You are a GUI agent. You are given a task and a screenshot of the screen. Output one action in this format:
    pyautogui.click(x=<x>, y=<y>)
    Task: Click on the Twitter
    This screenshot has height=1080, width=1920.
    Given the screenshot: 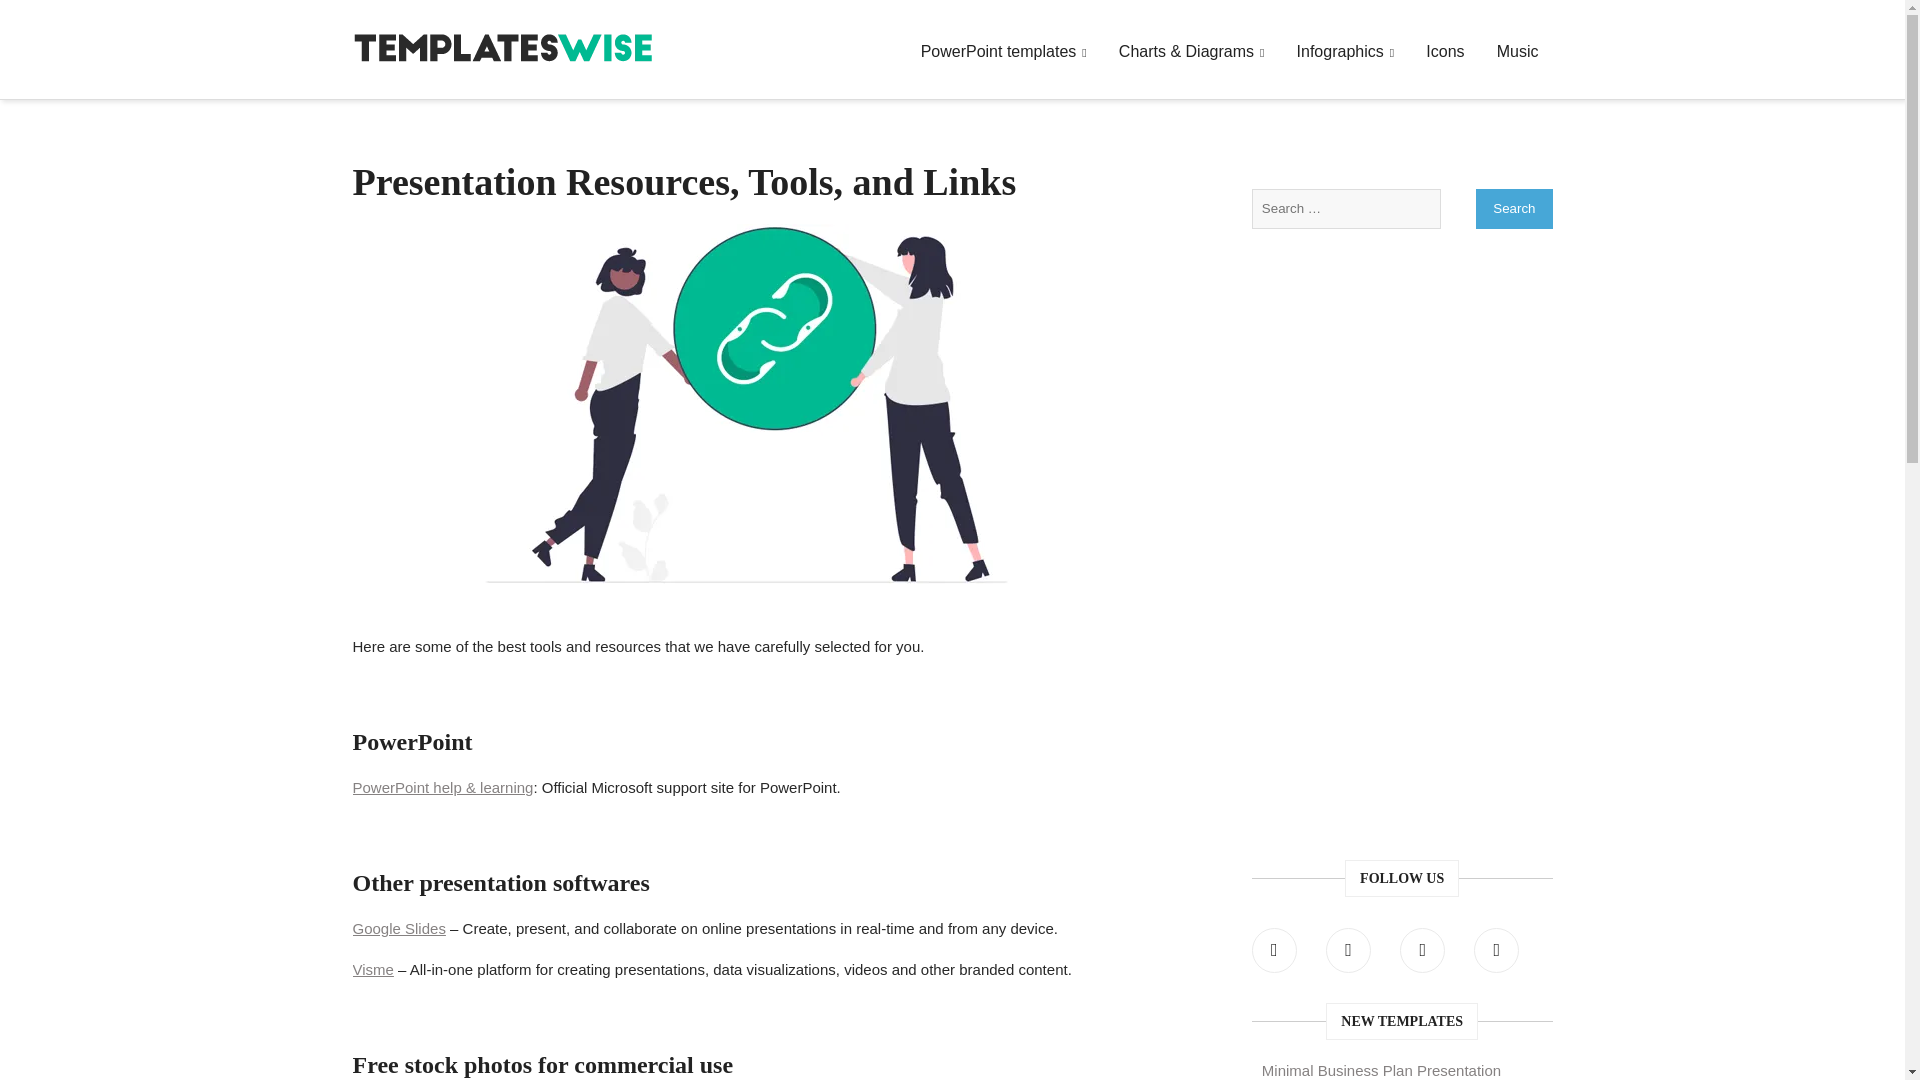 What is the action you would take?
    pyautogui.click(x=1348, y=950)
    